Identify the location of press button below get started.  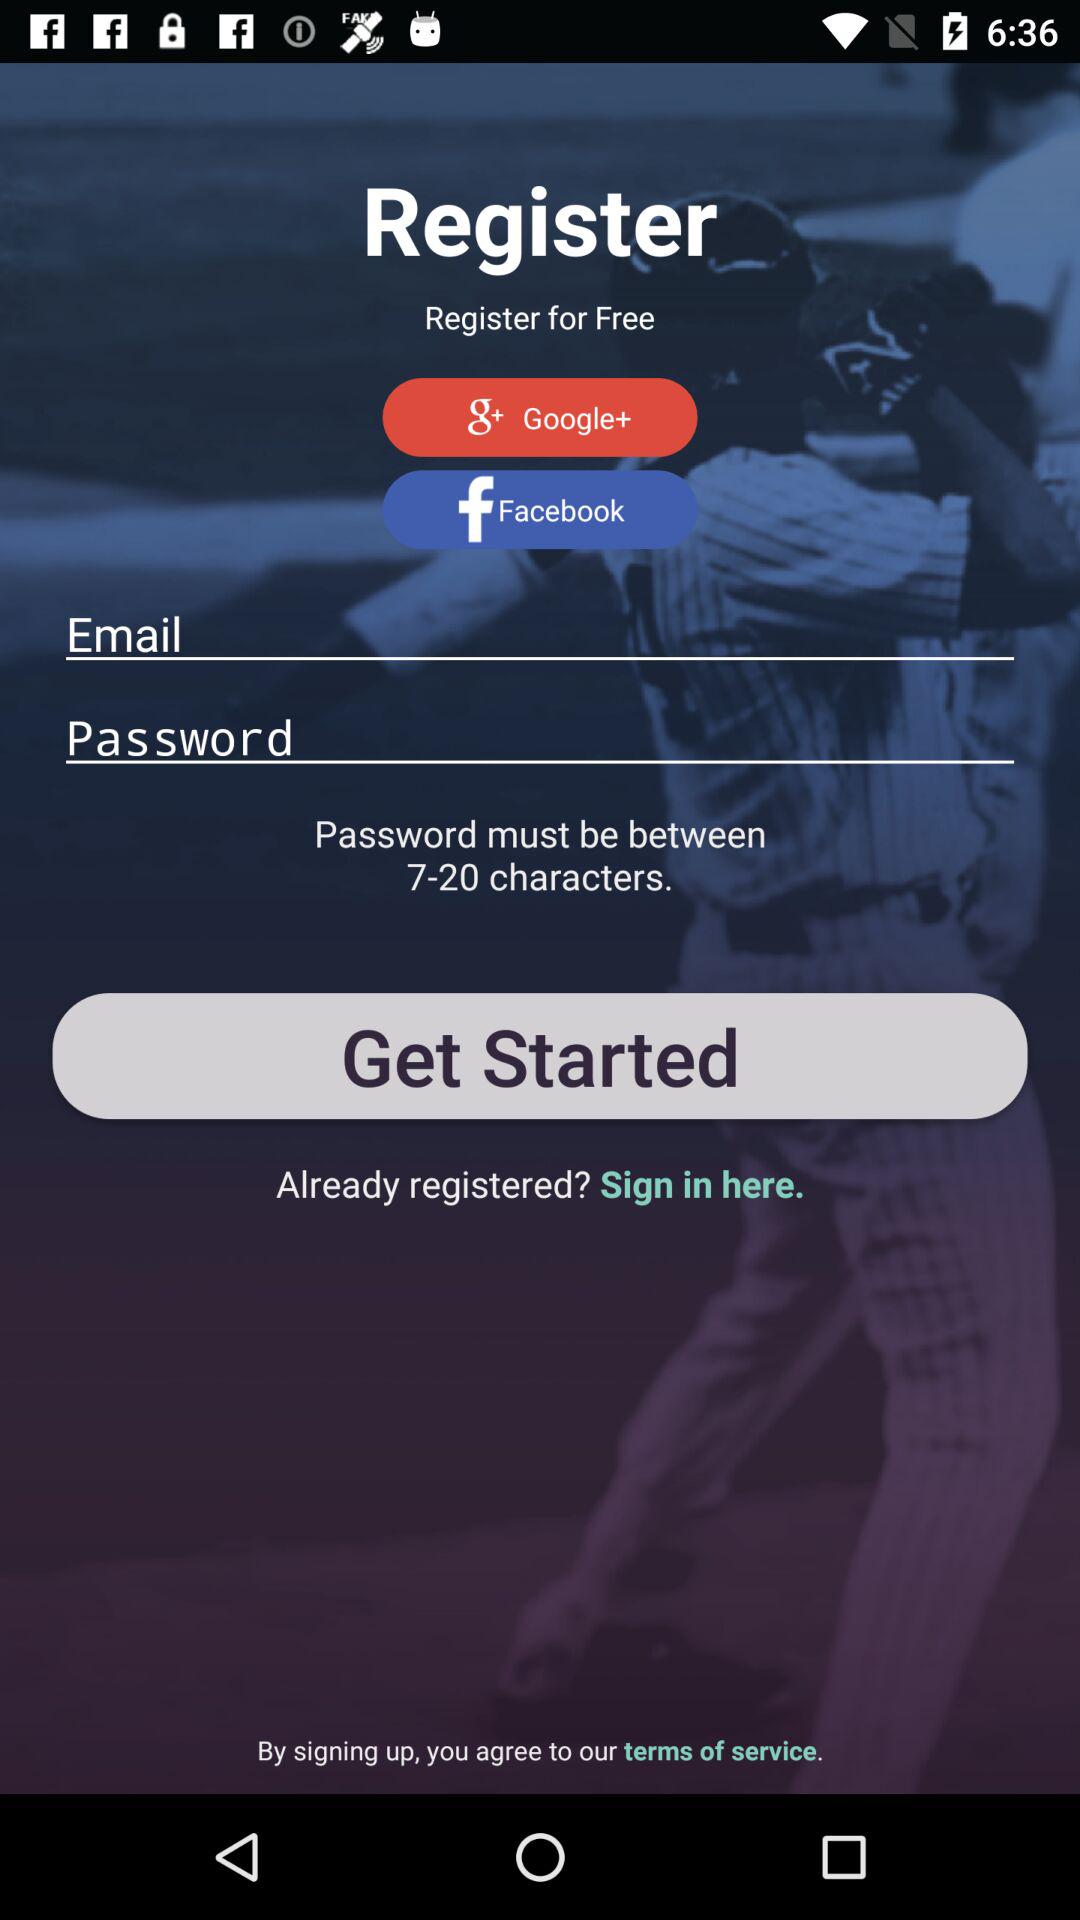
(540, 1183).